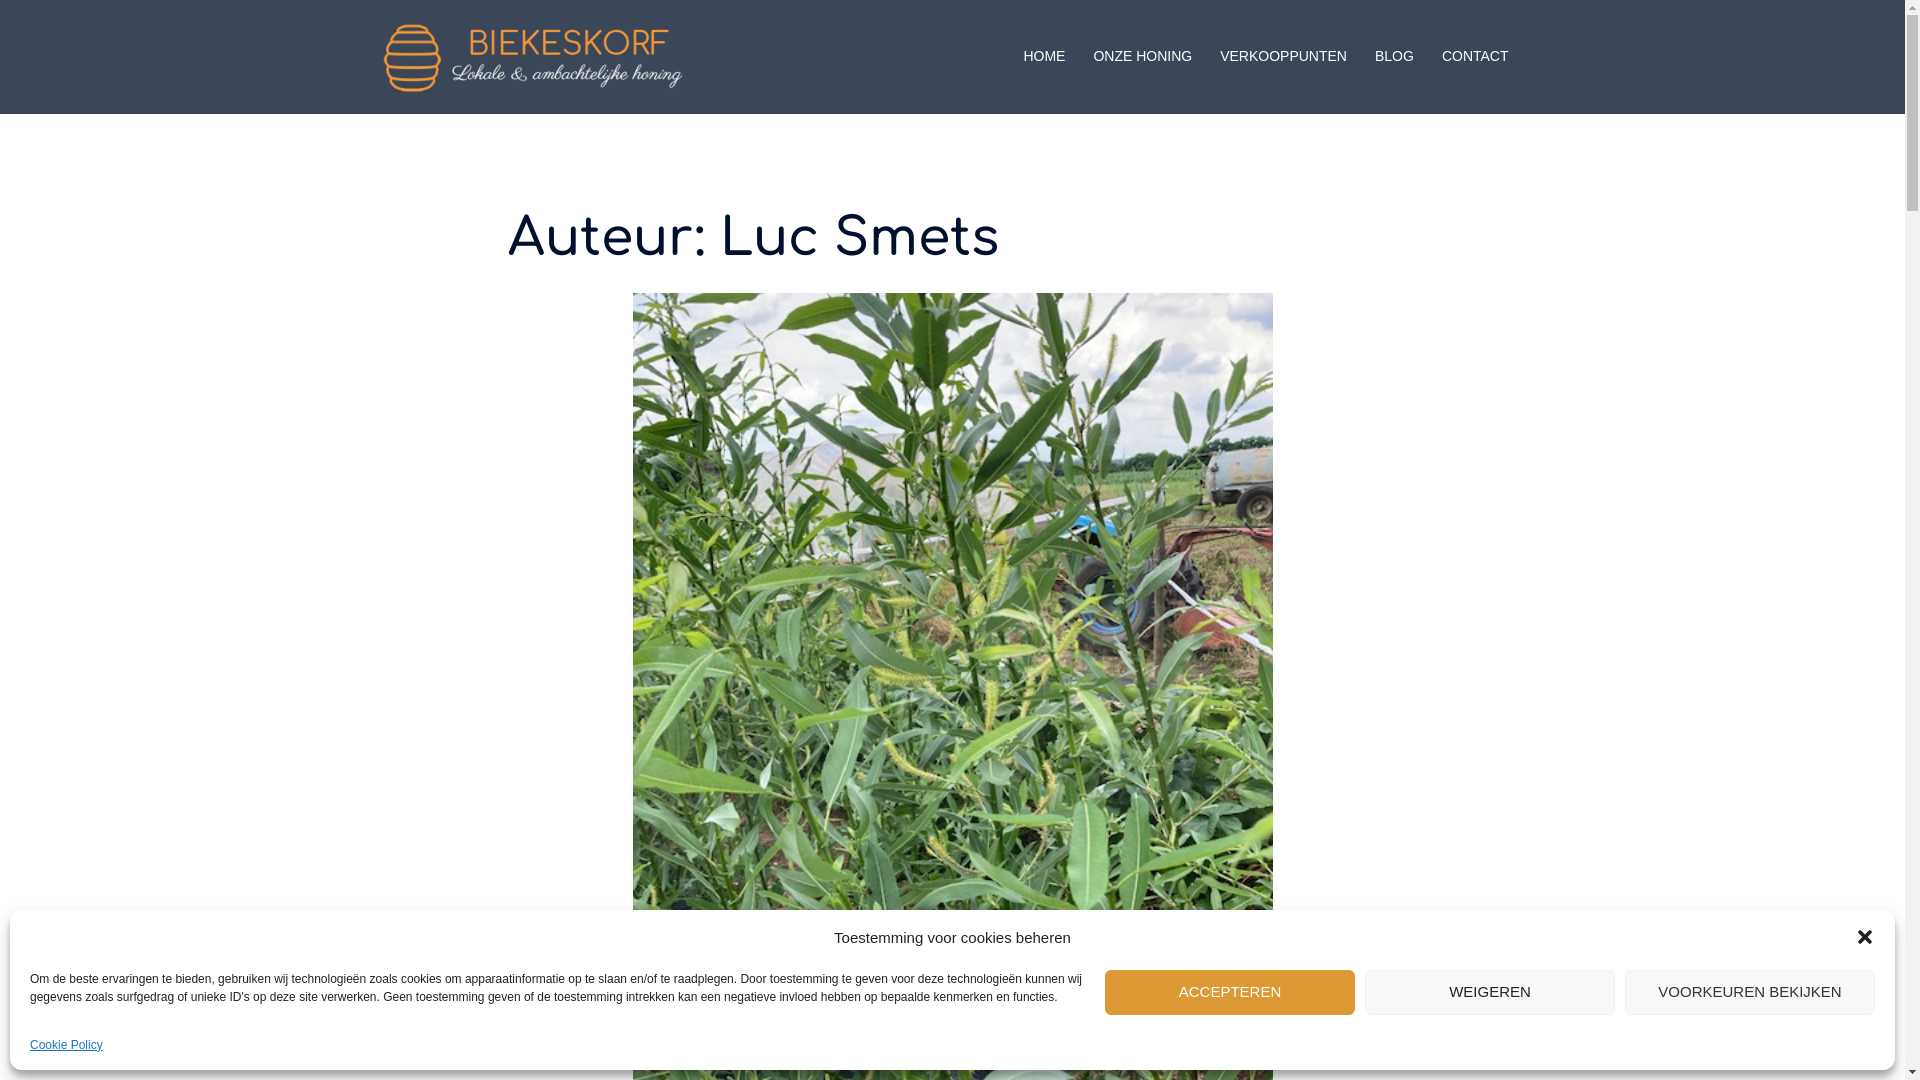 This screenshot has height=1080, width=1920. I want to click on HOME, so click(1044, 57).